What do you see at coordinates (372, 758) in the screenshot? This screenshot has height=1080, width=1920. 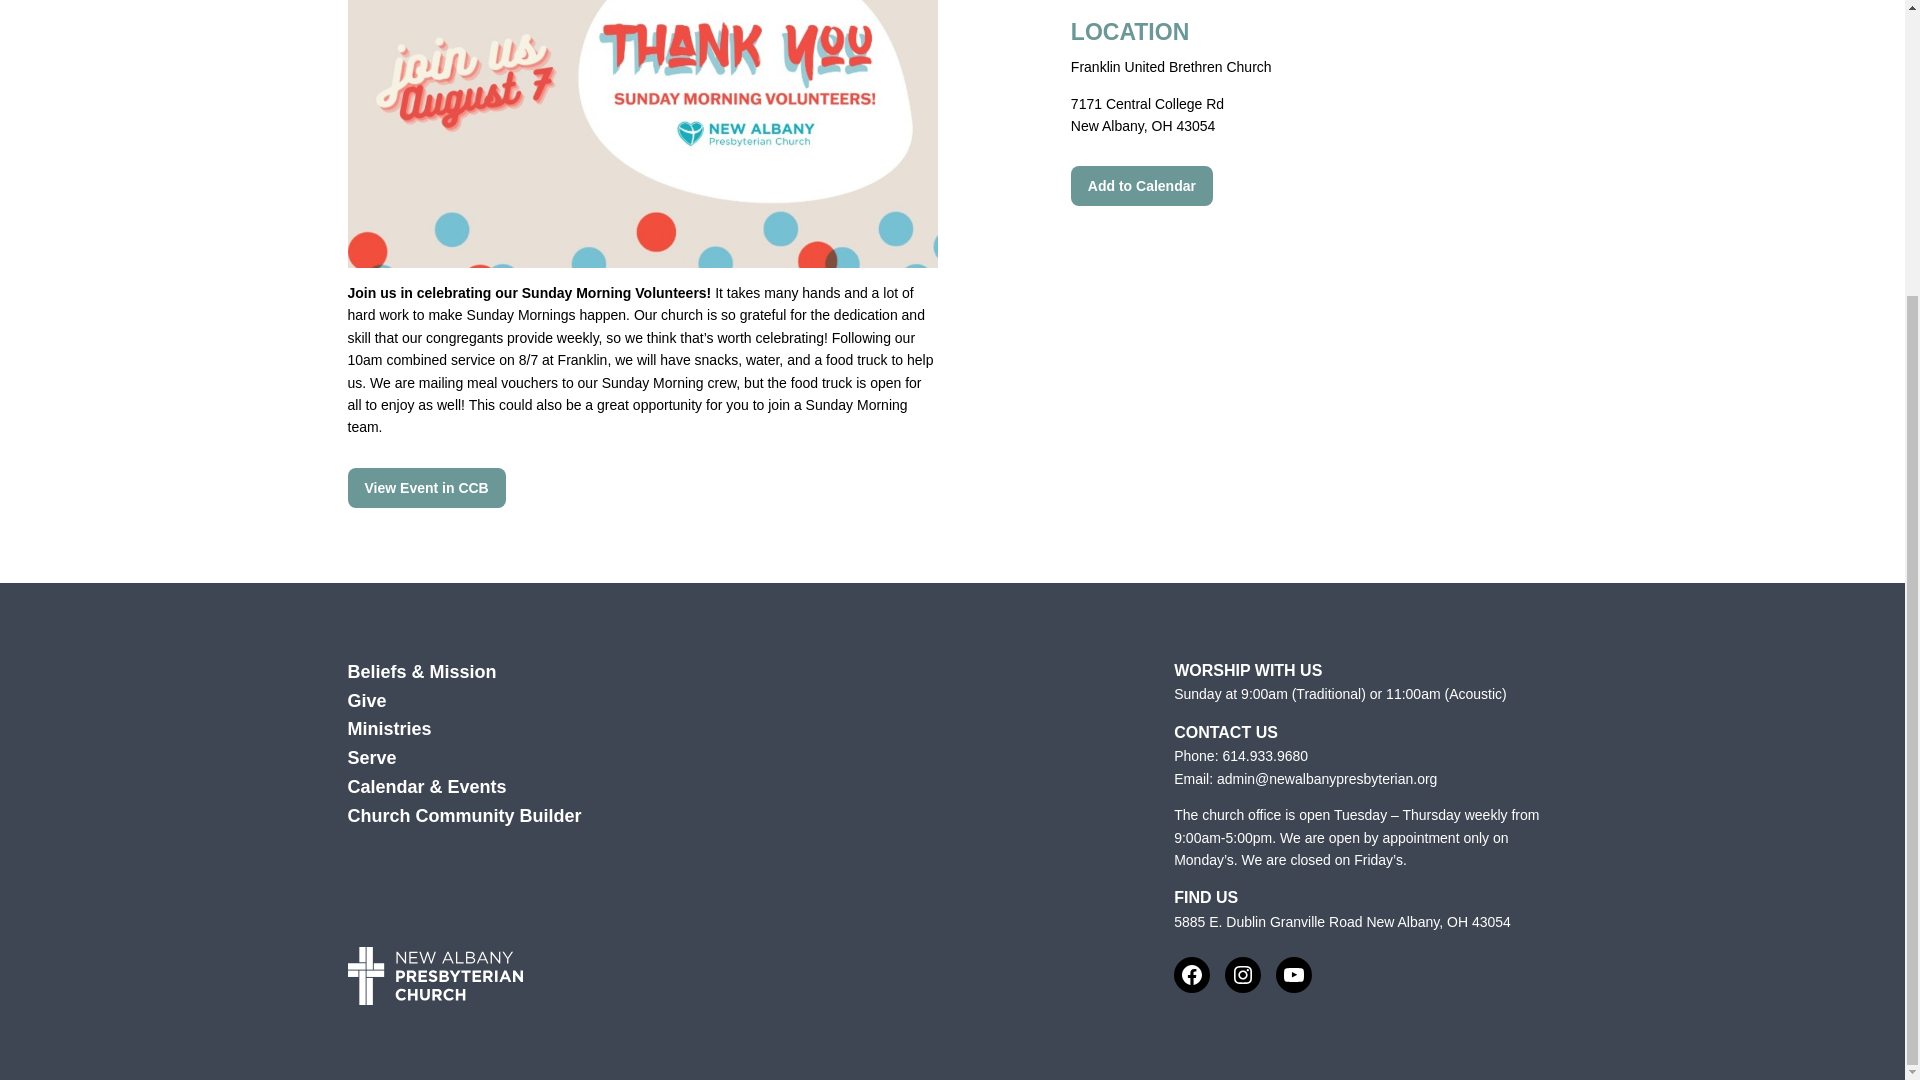 I see `Serve` at bounding box center [372, 758].